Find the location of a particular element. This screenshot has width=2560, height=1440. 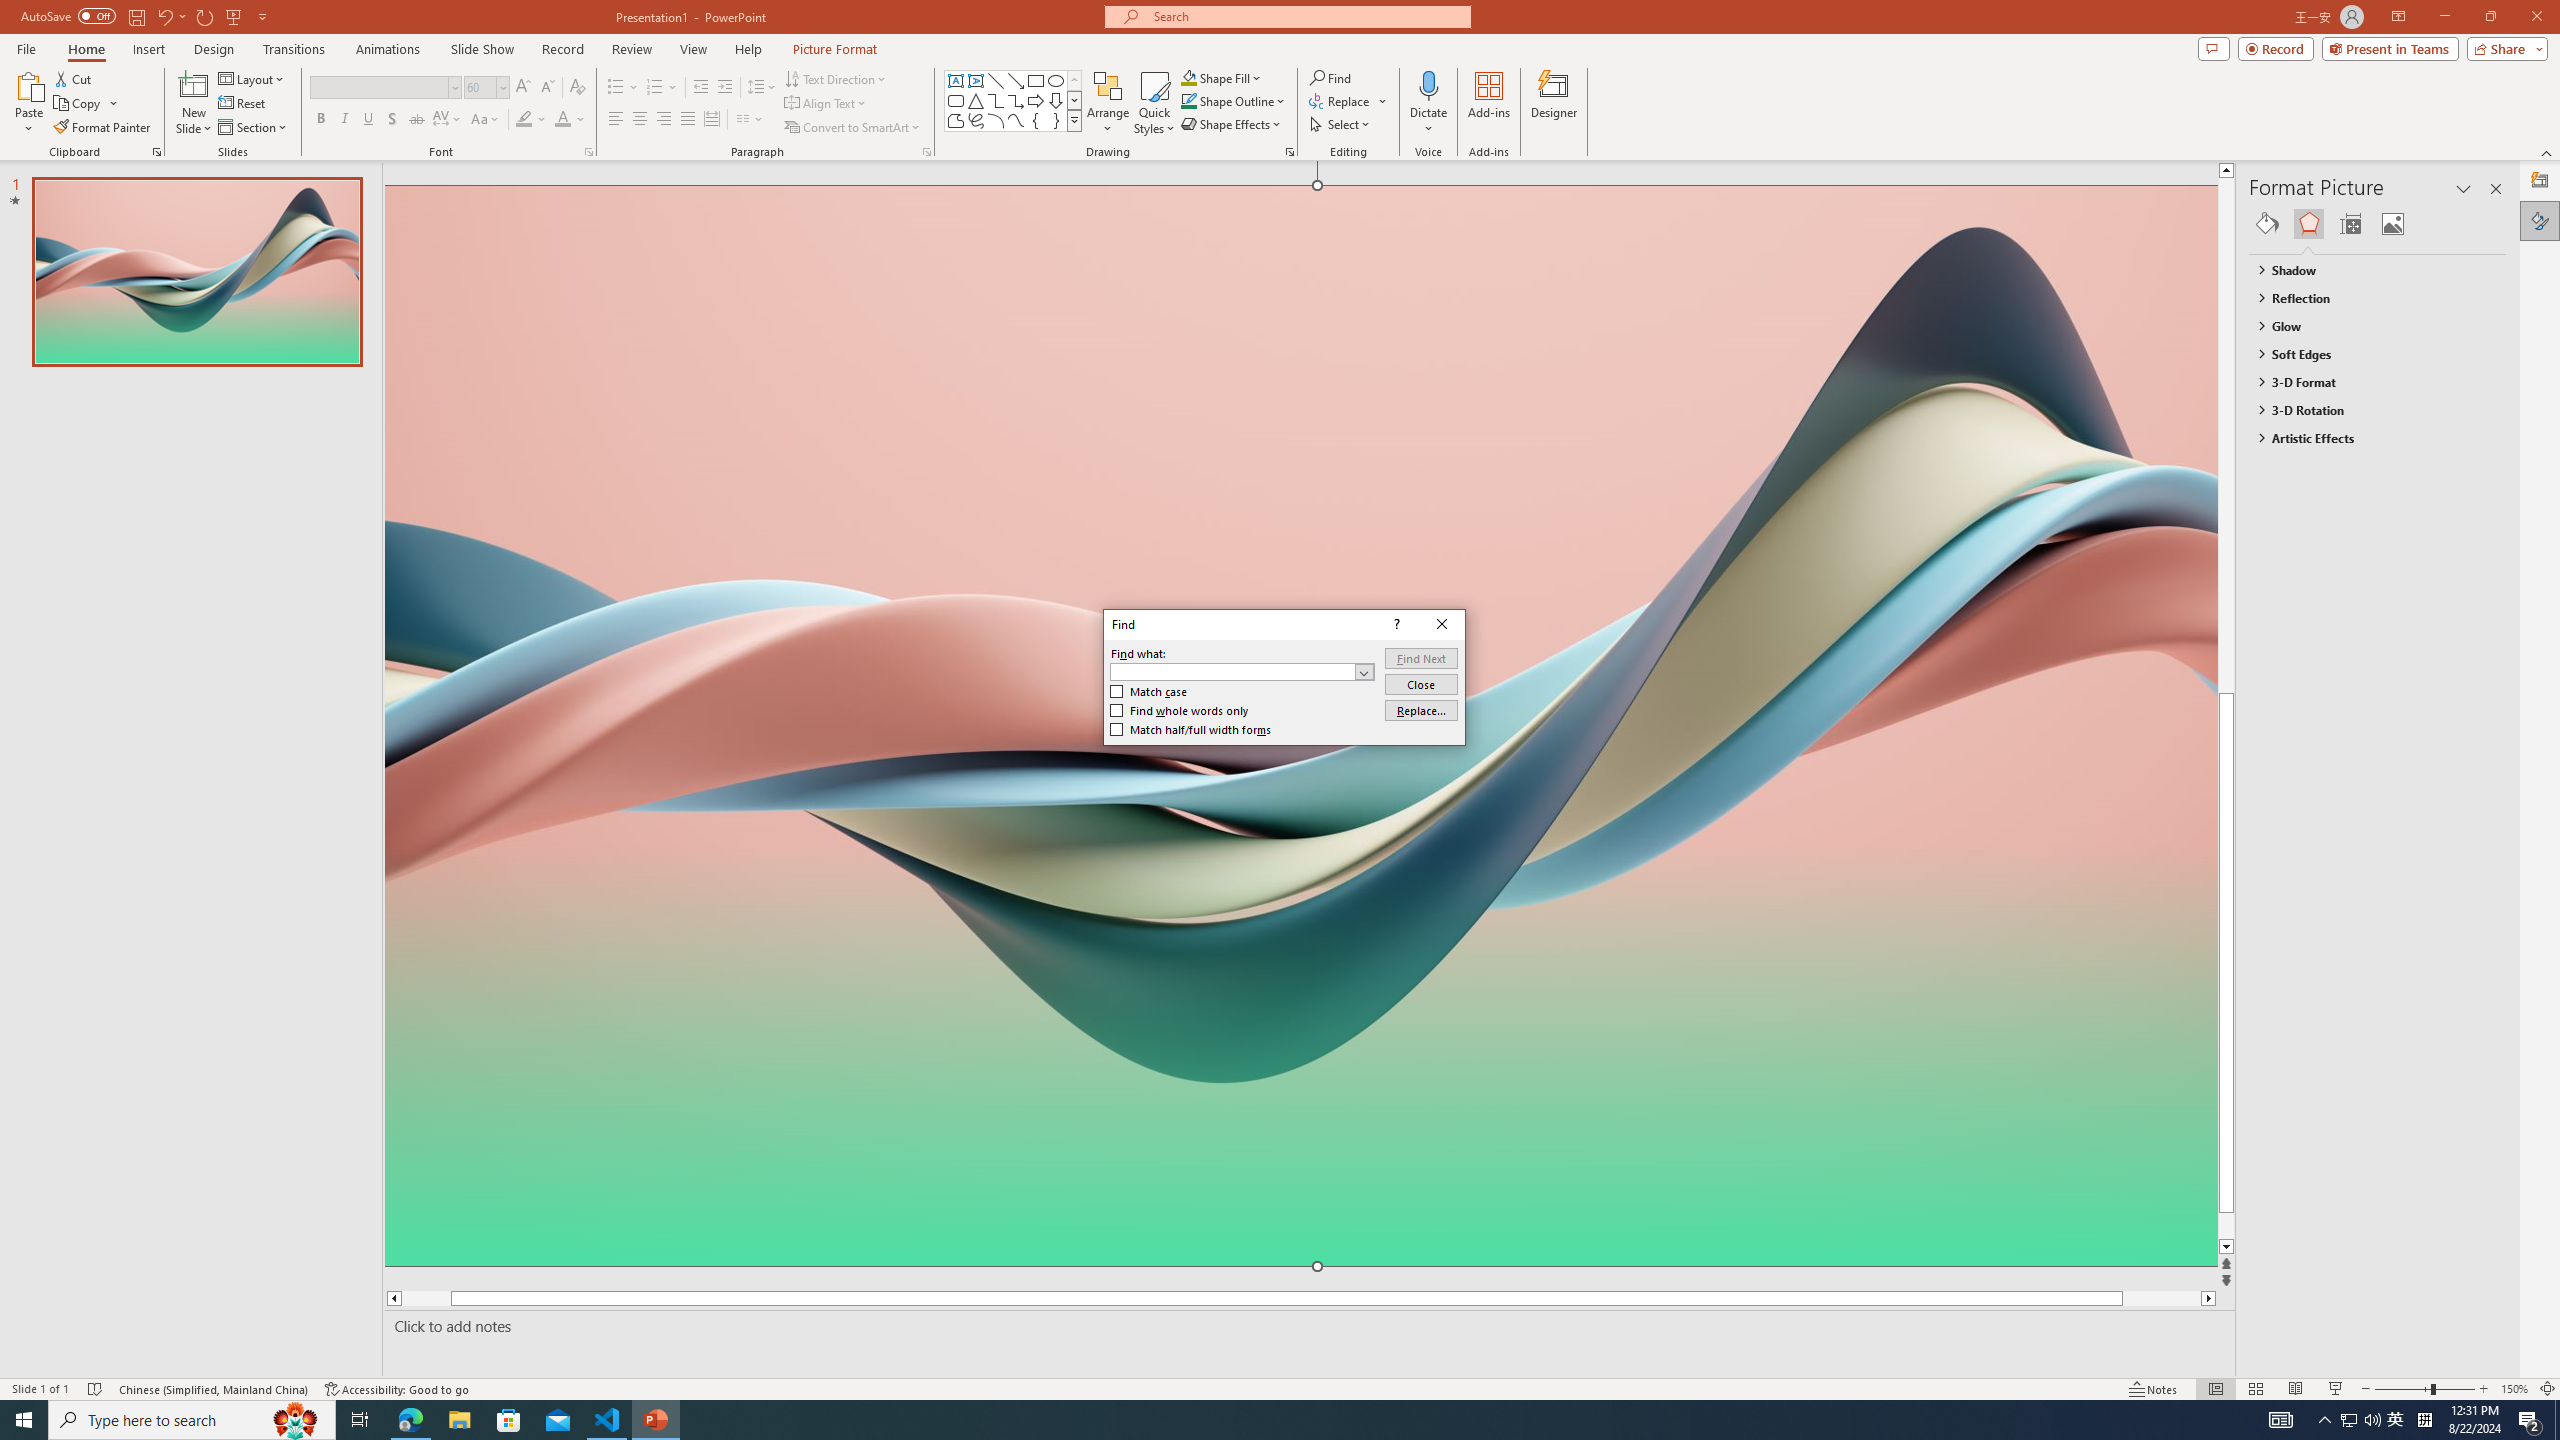

Rectangle is located at coordinates (1036, 80).